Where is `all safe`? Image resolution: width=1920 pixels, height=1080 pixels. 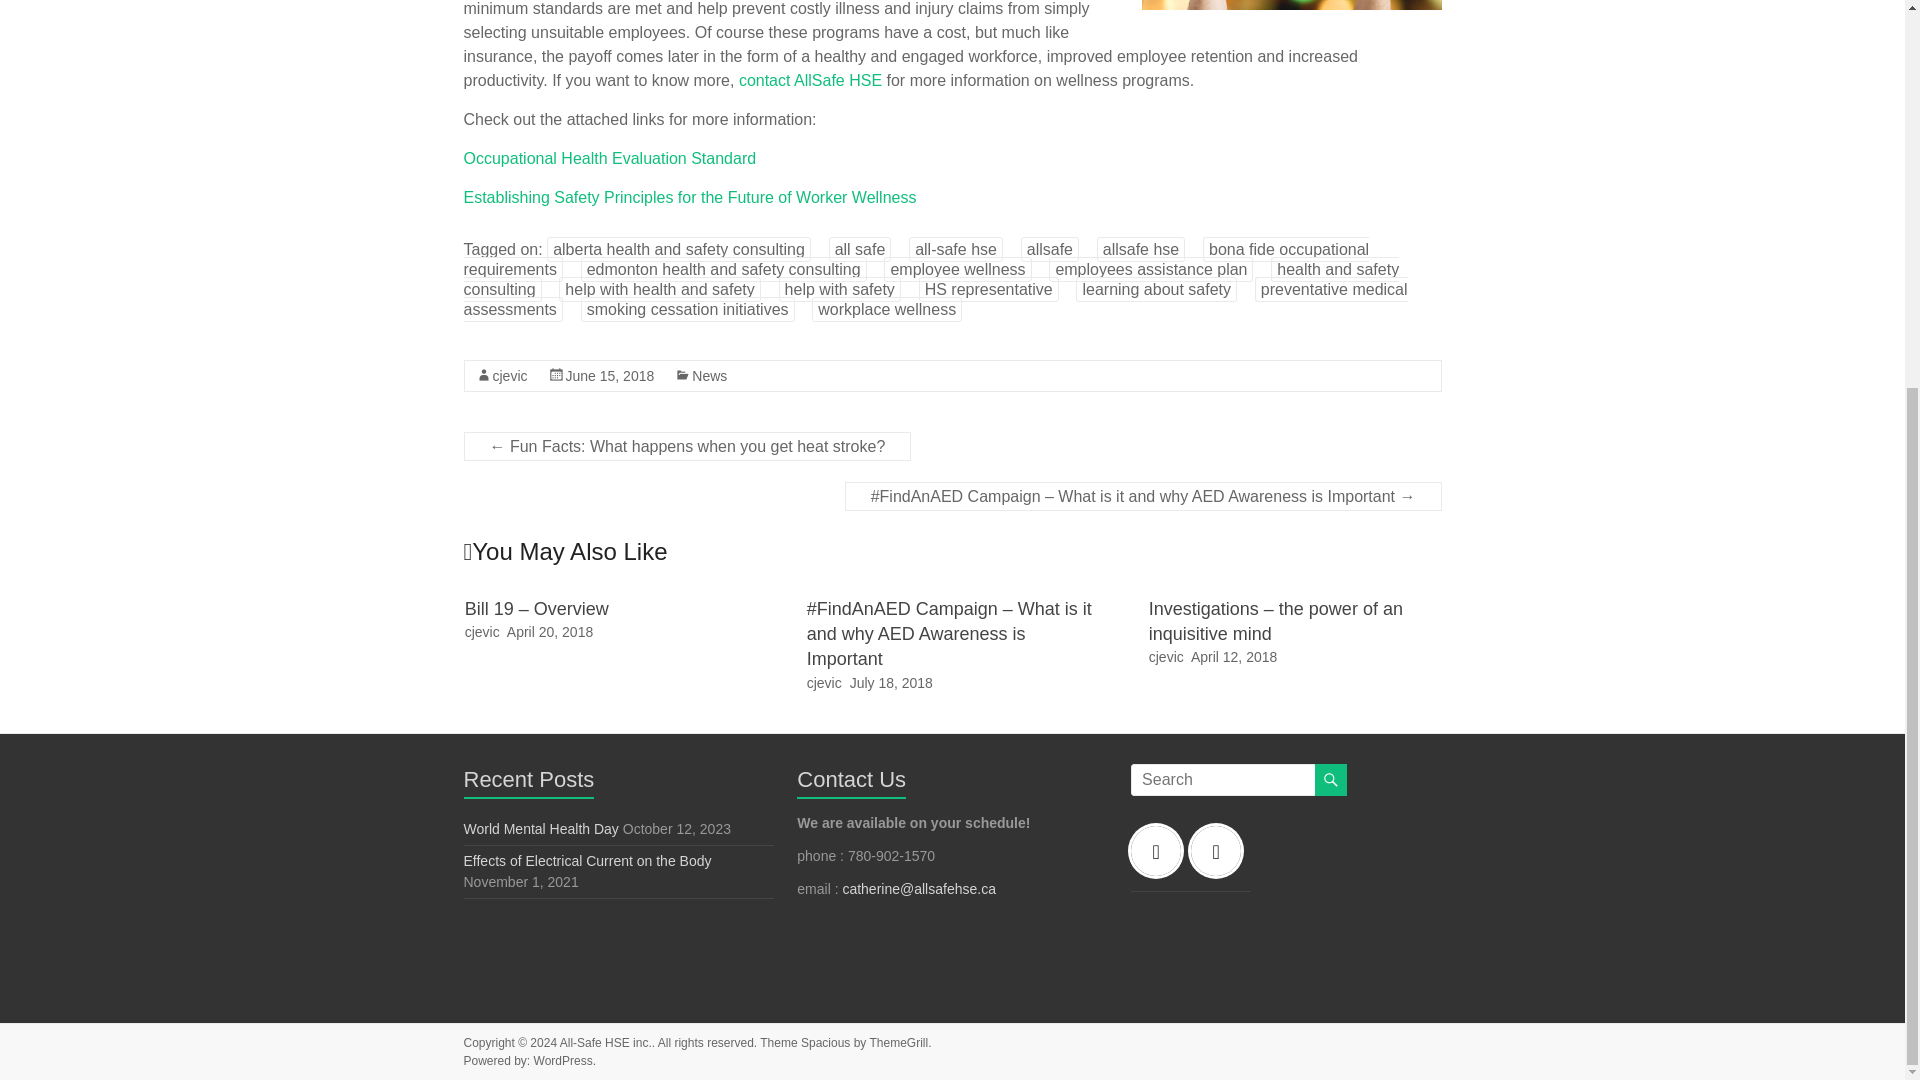 all safe is located at coordinates (860, 249).